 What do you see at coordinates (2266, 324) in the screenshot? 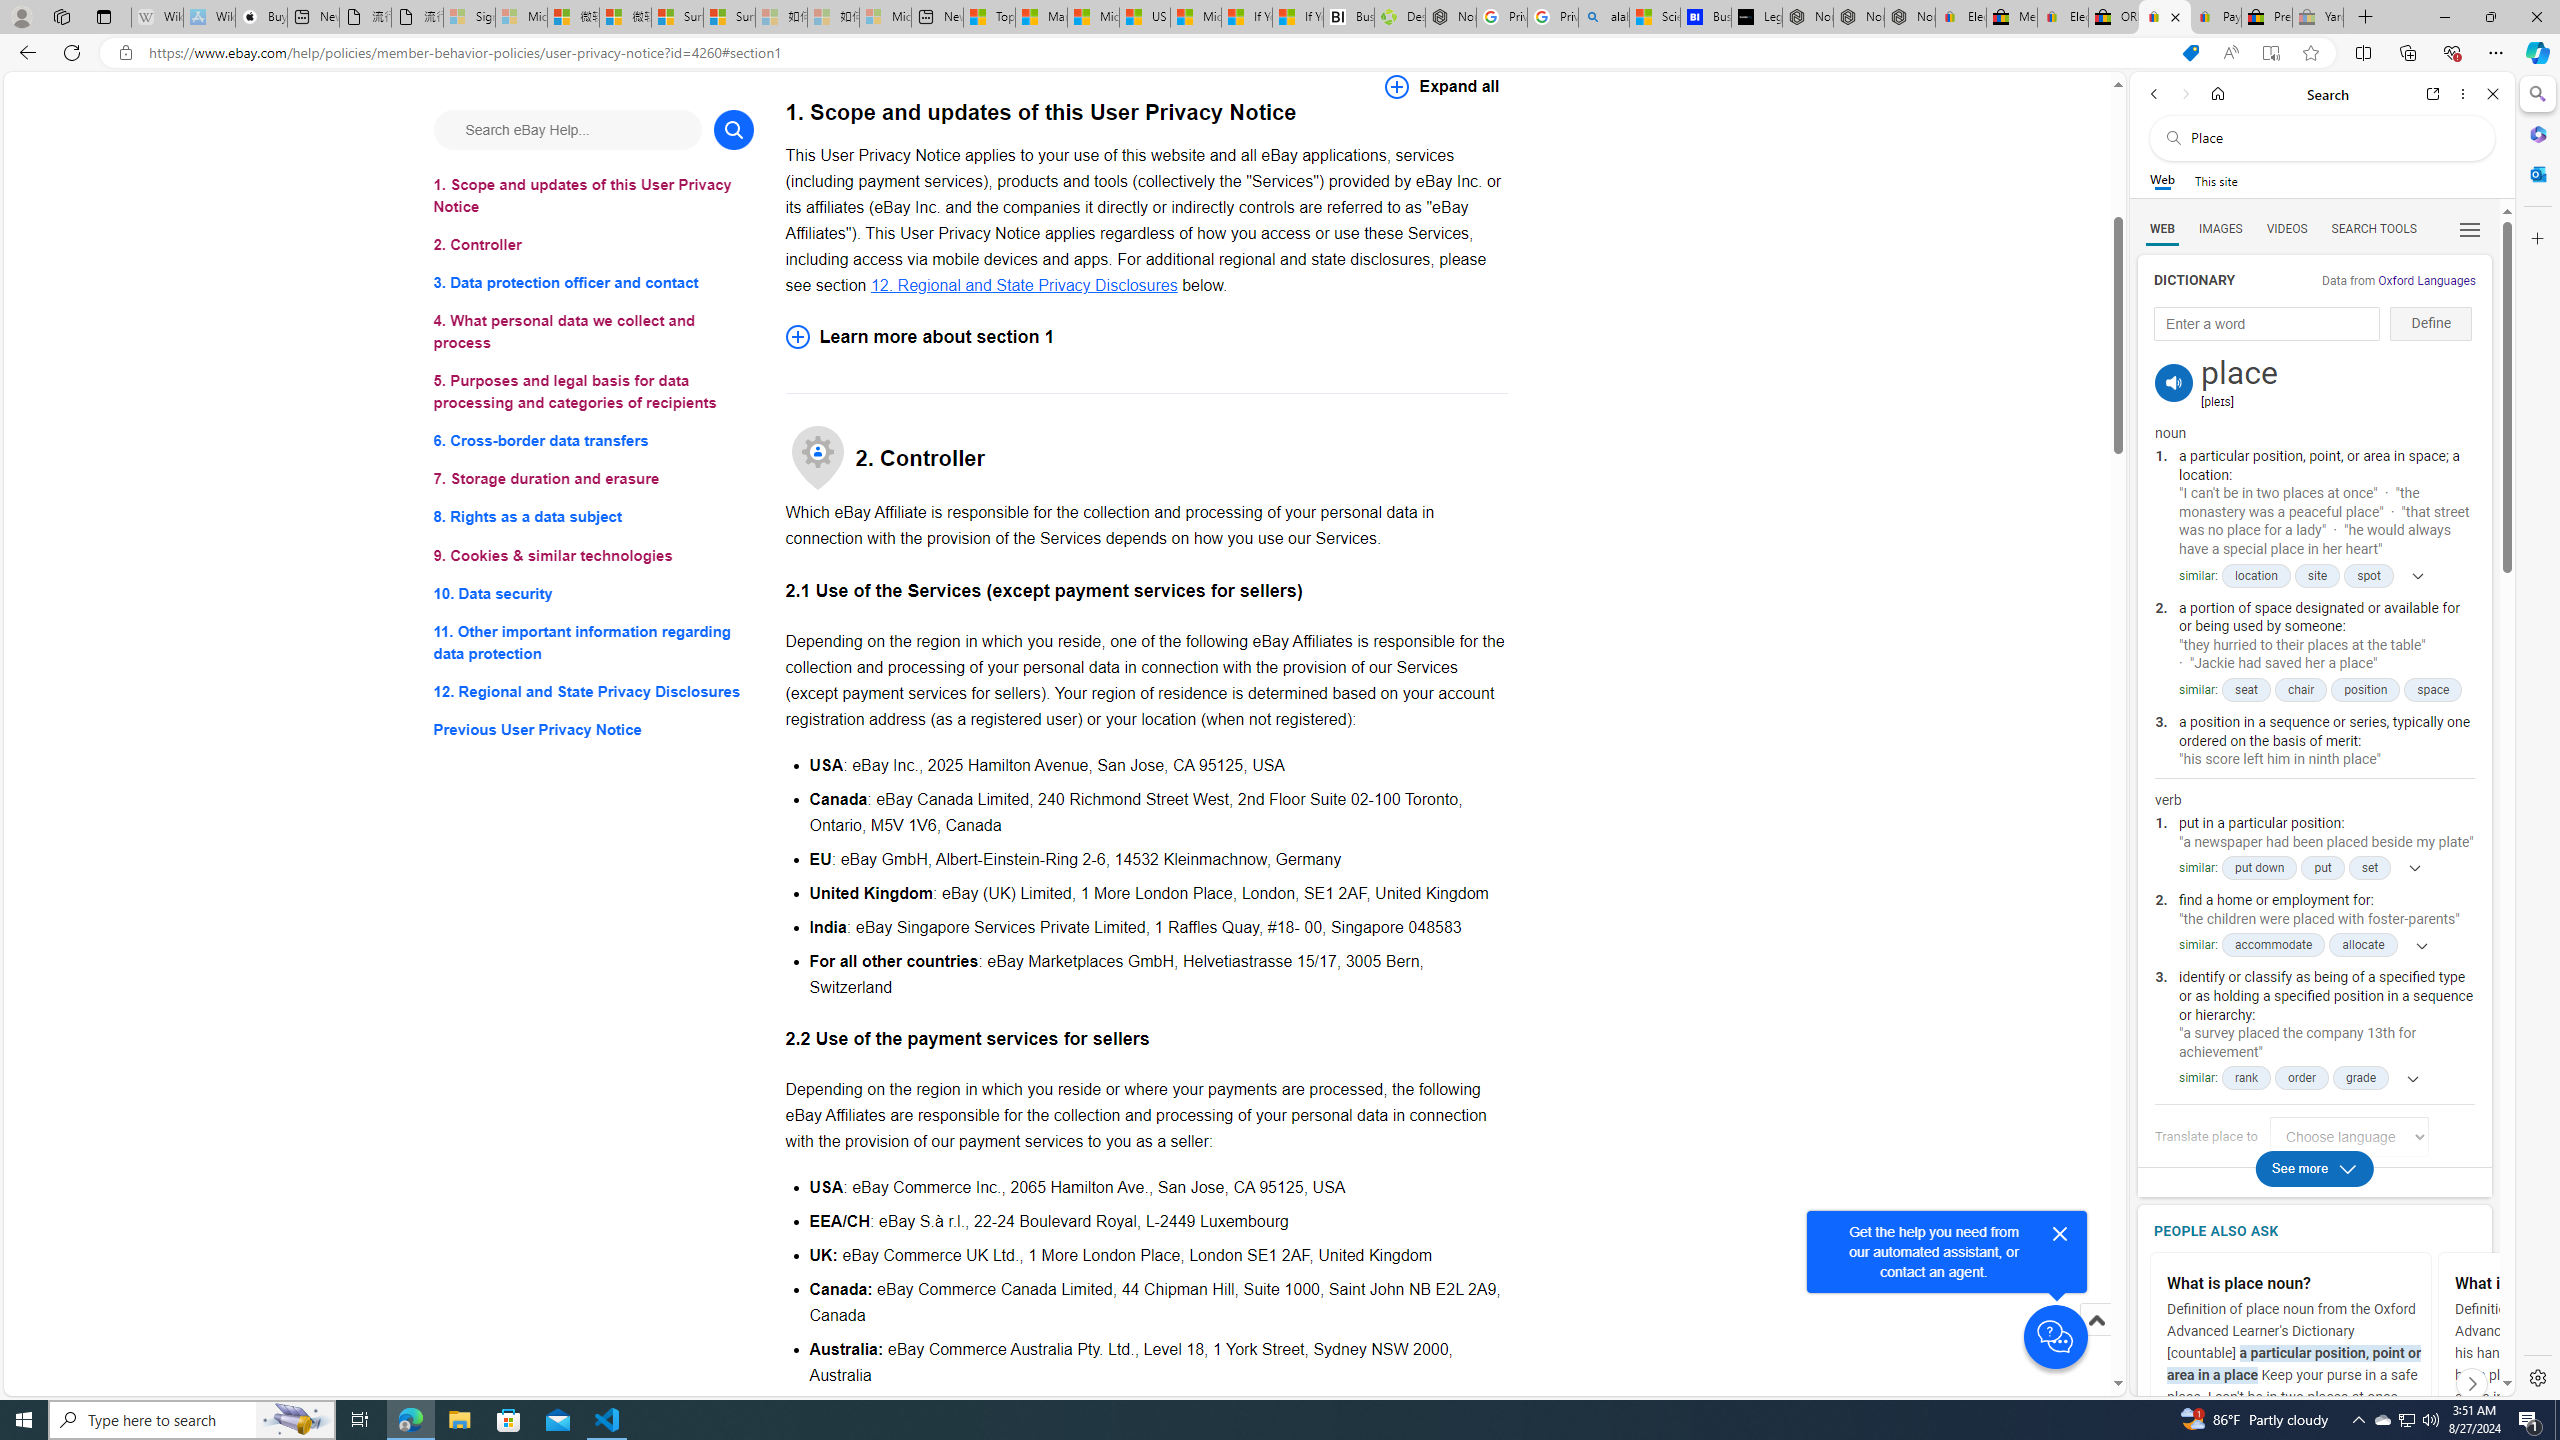
I see `Enter a word` at bounding box center [2266, 324].